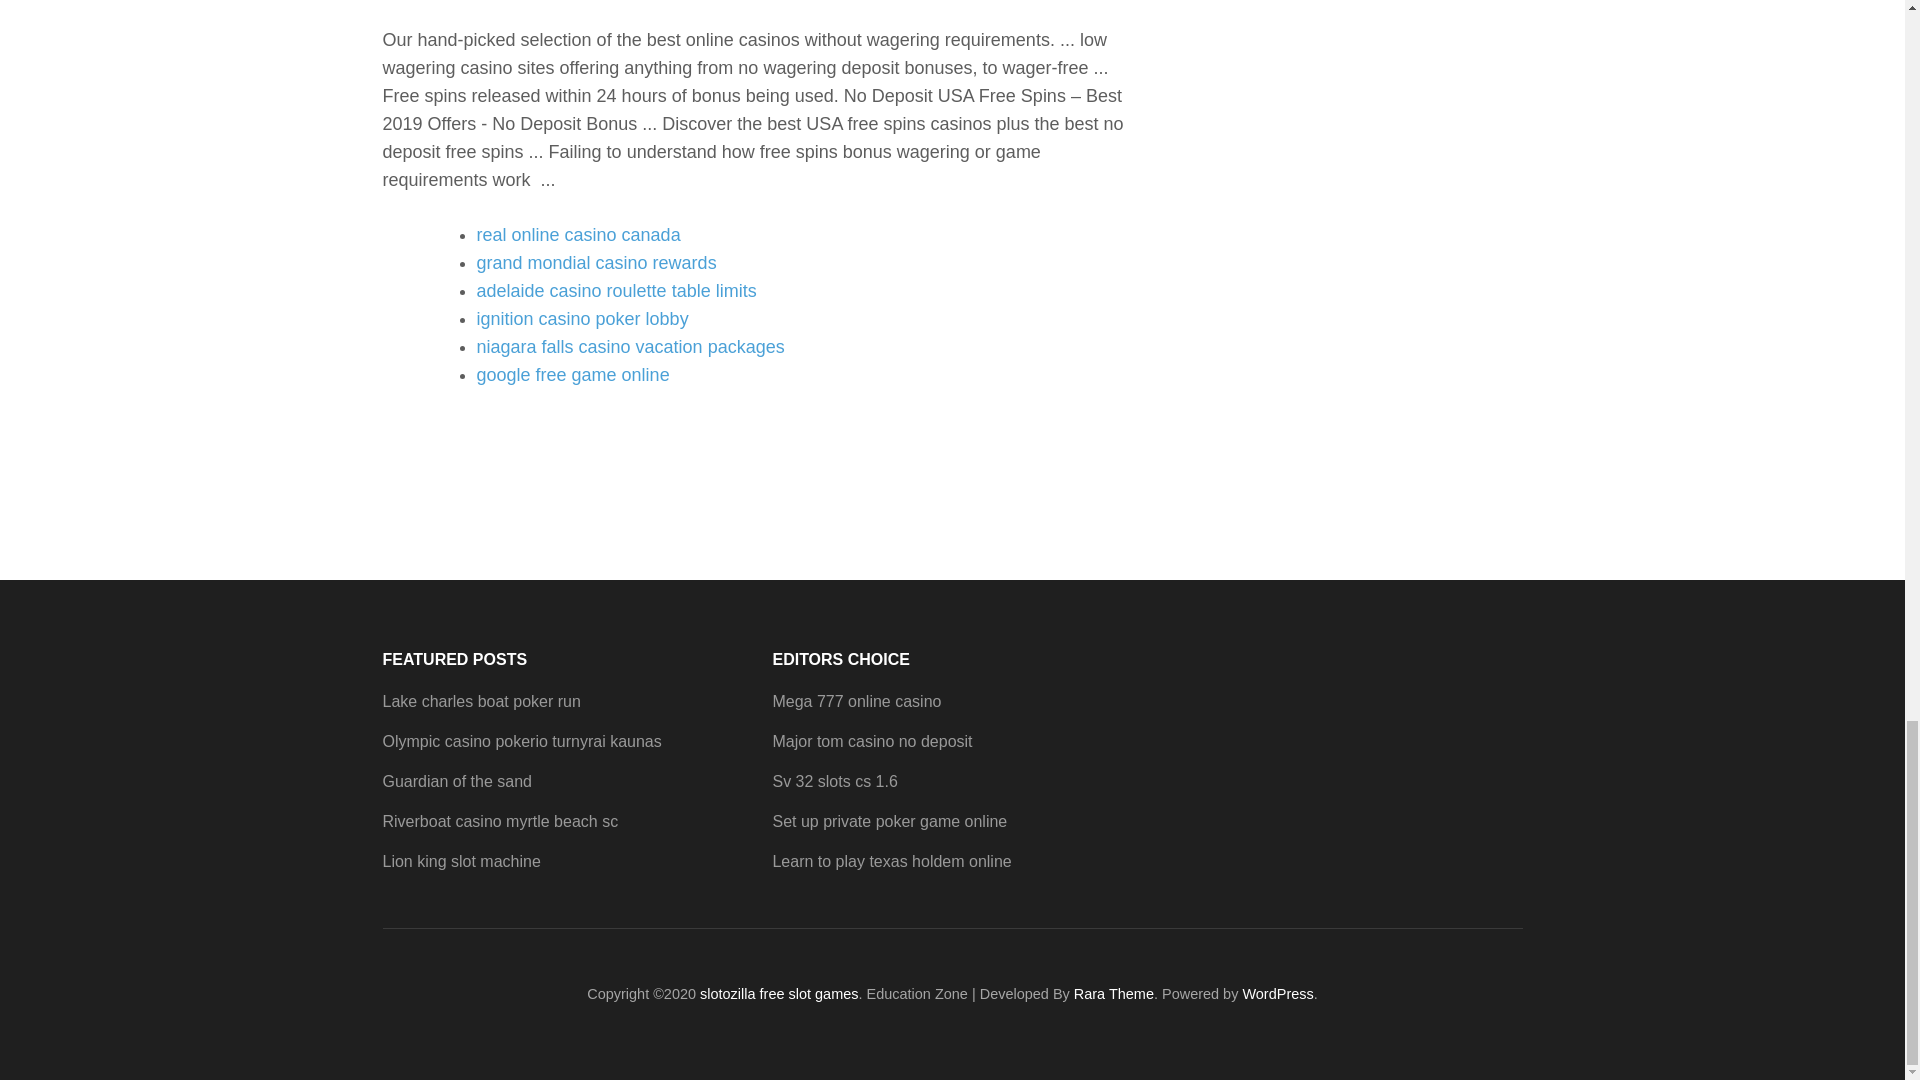 Image resolution: width=1920 pixels, height=1080 pixels. Describe the element at coordinates (1113, 994) in the screenshot. I see `Rara Theme` at that location.